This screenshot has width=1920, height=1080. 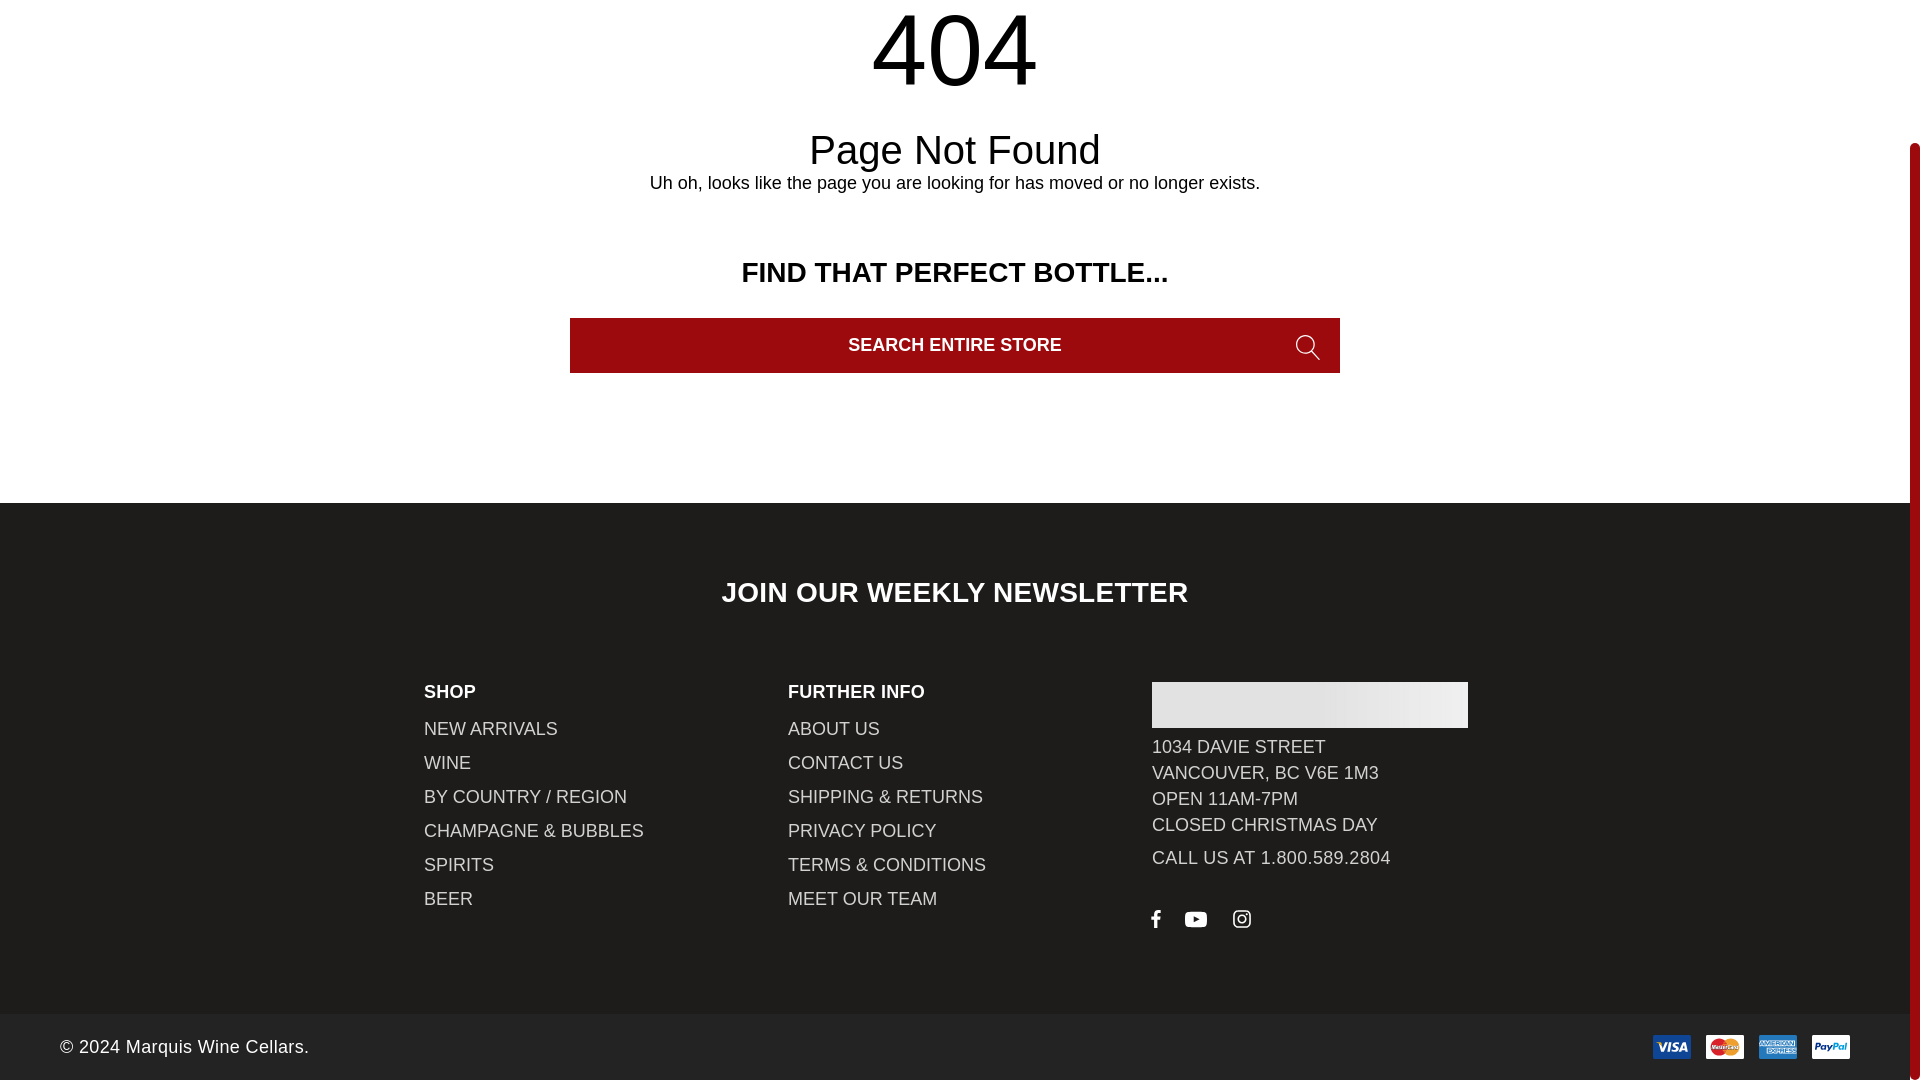 I want to click on Mastercard Mastercard, so click(x=1724, y=1046).